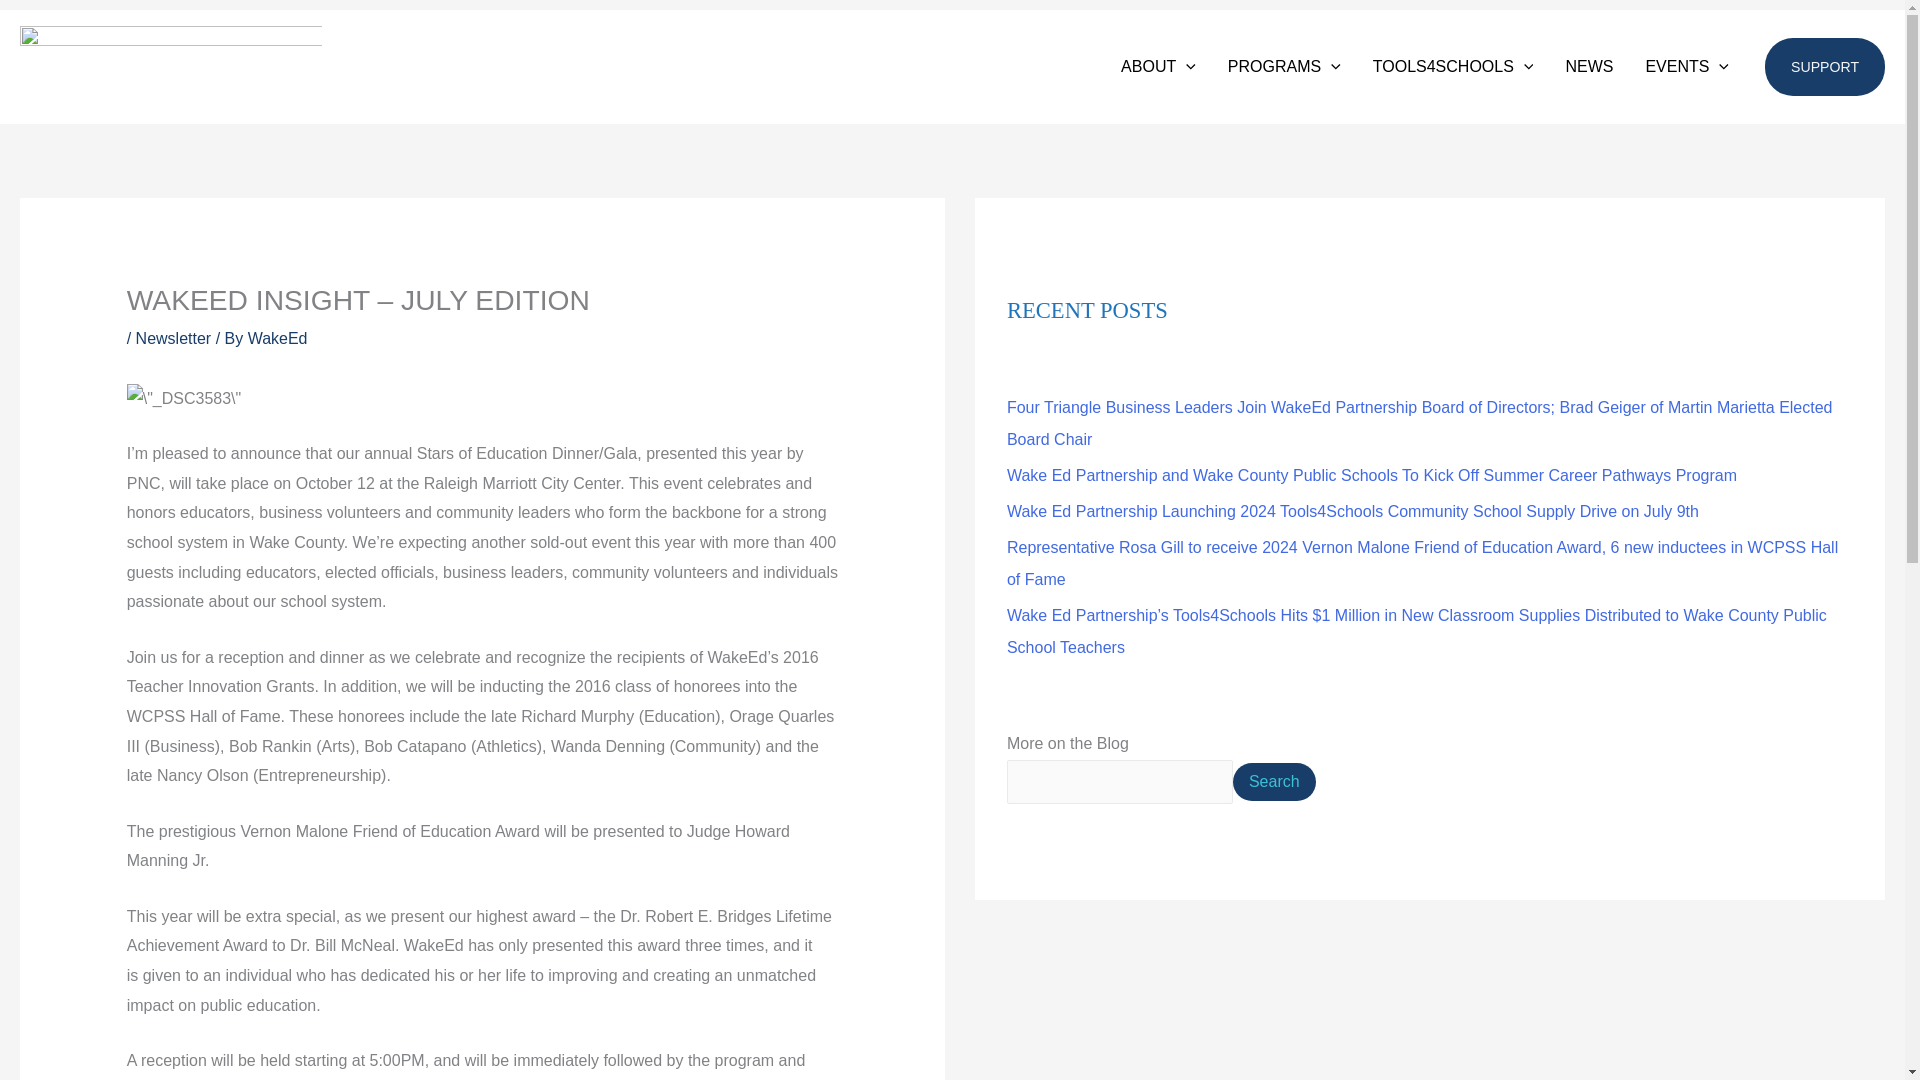 The image size is (1920, 1080). I want to click on ABOUT, so click(1158, 66).